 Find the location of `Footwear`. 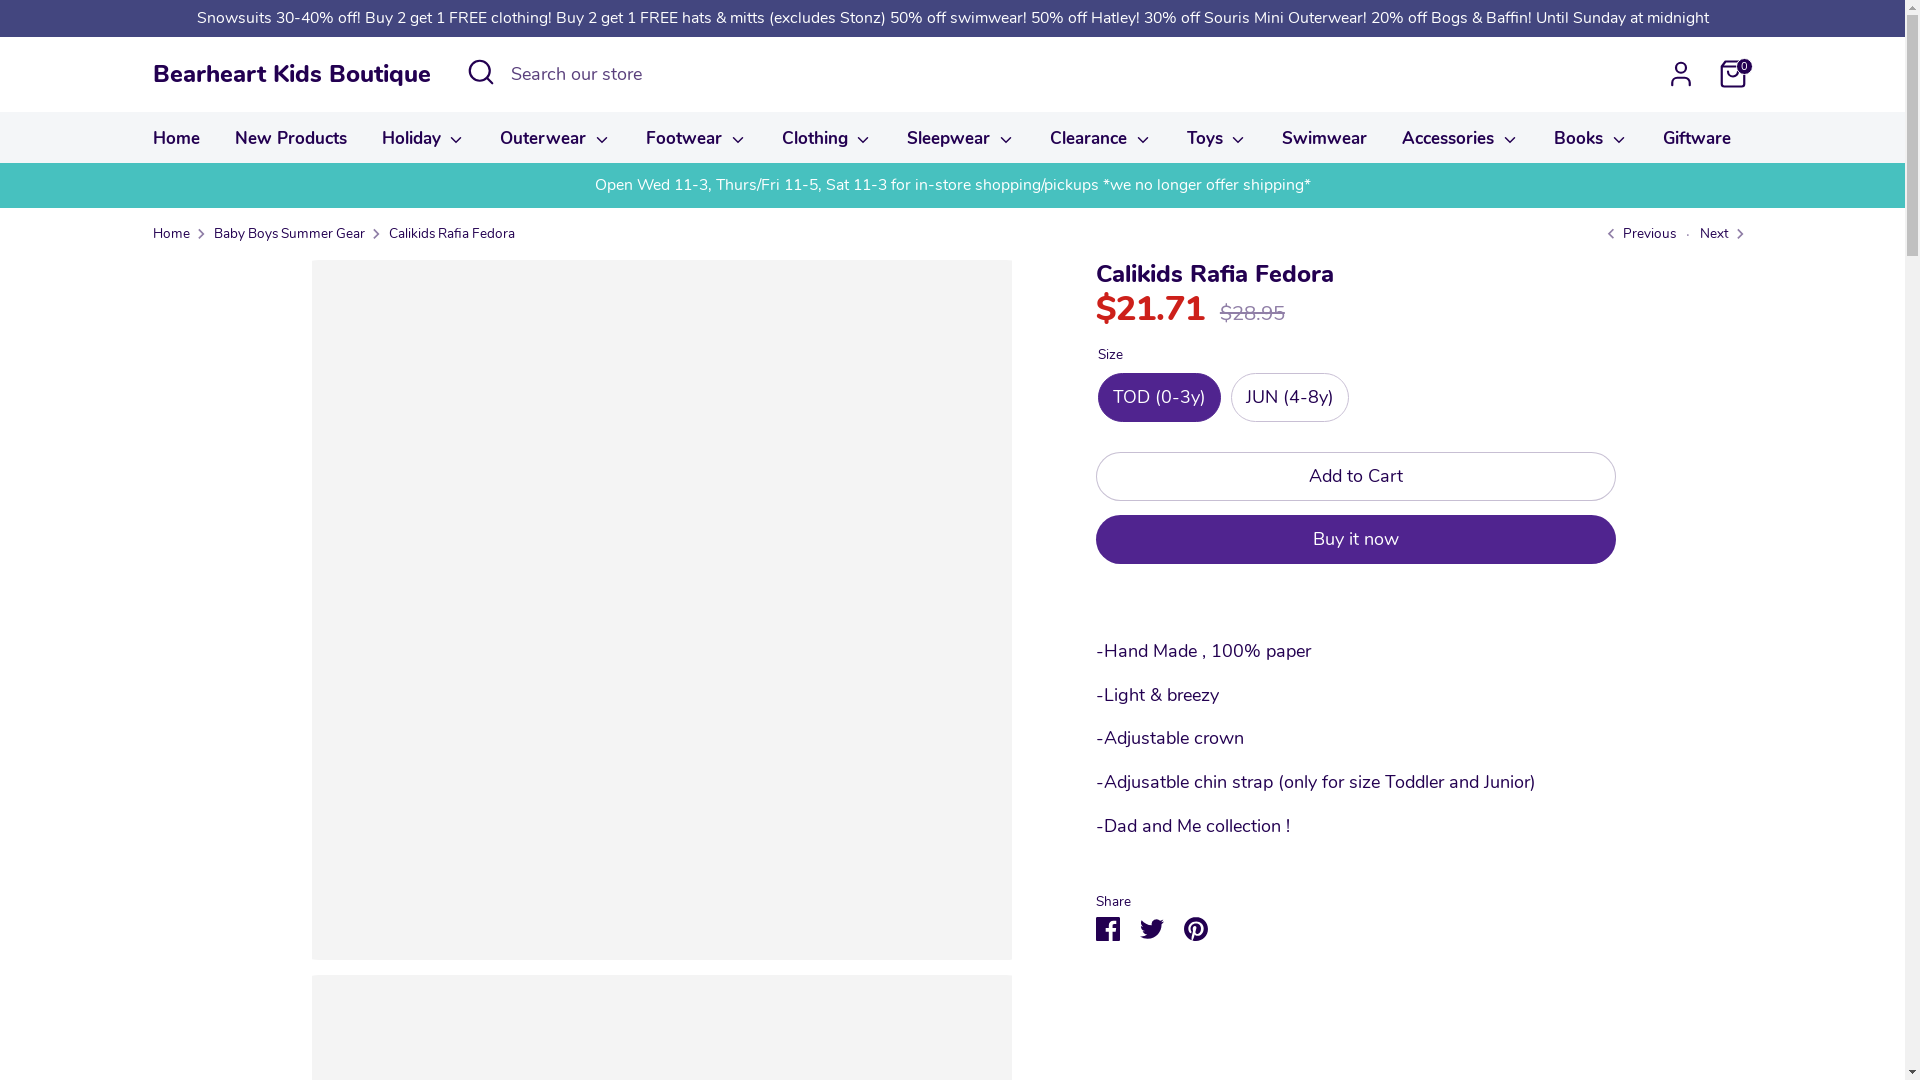

Footwear is located at coordinates (696, 145).